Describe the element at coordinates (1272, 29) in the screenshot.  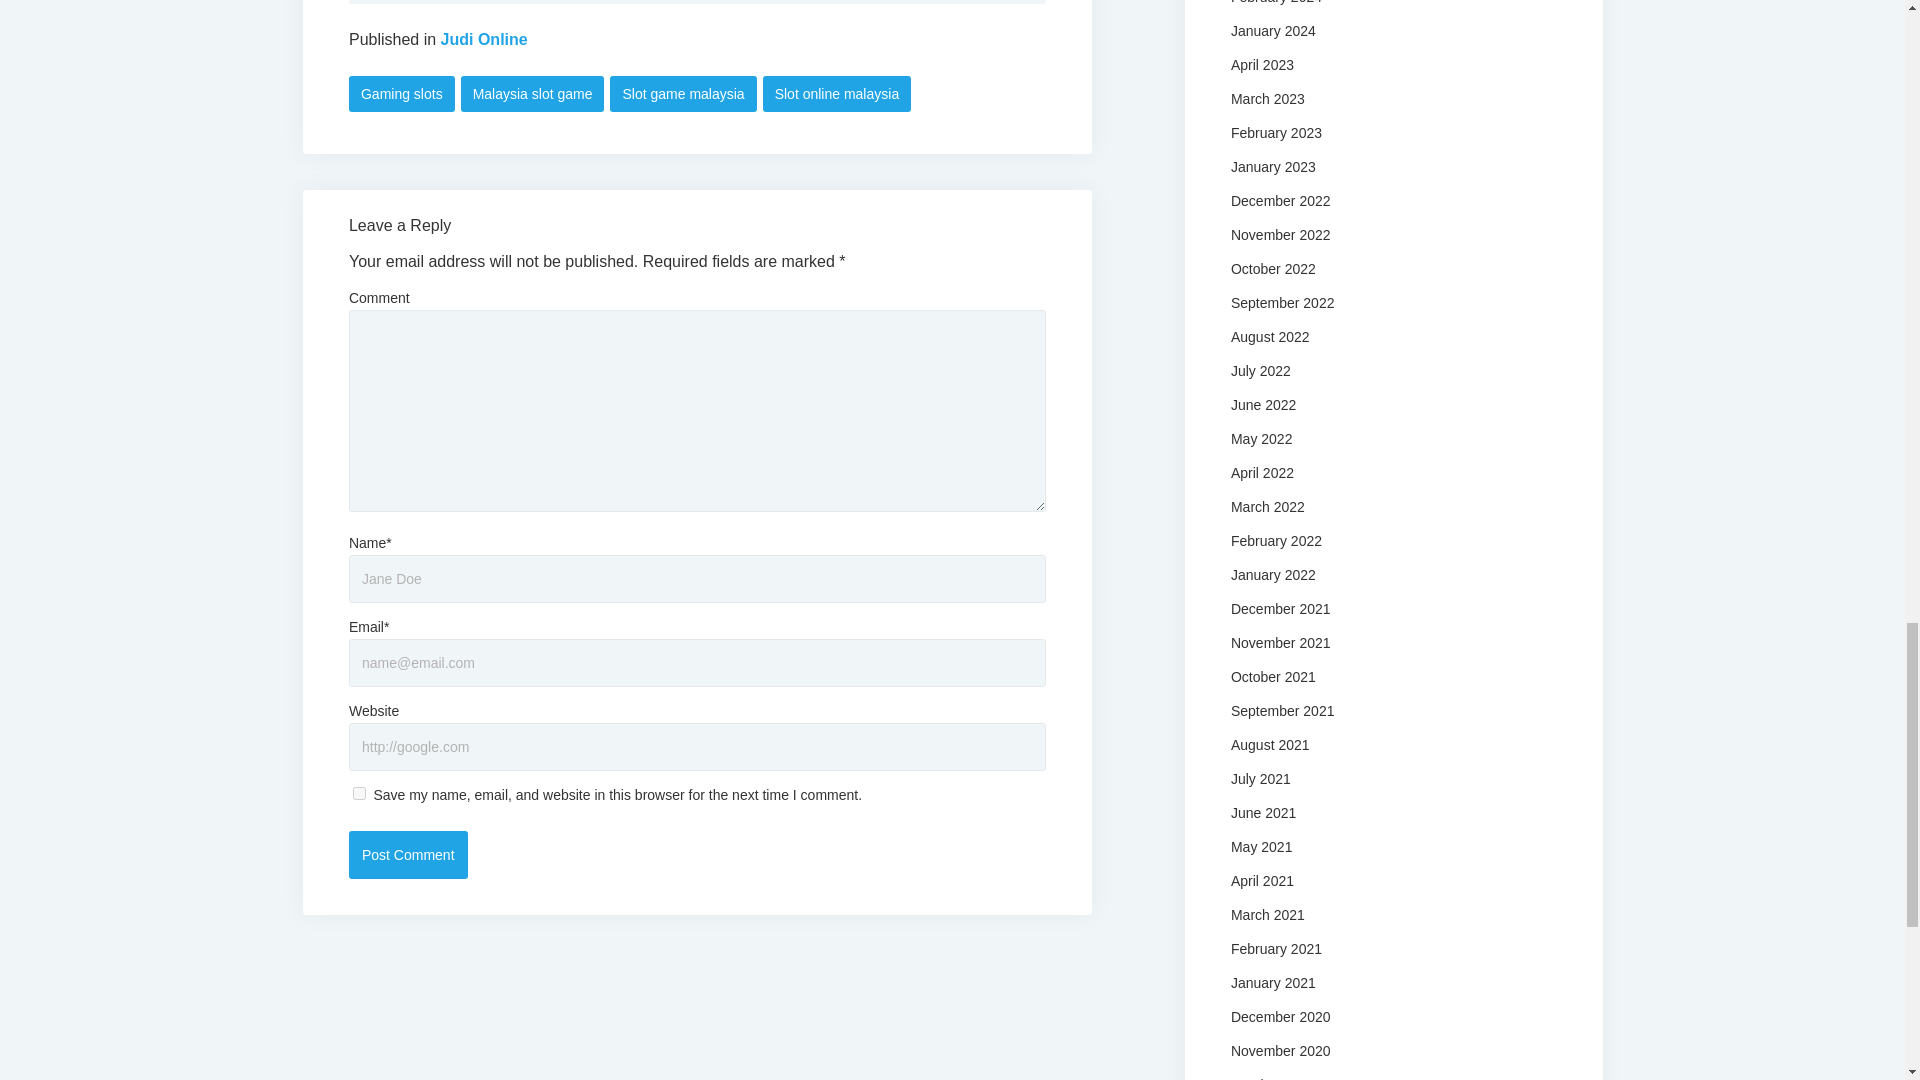
I see `January 2024` at that location.